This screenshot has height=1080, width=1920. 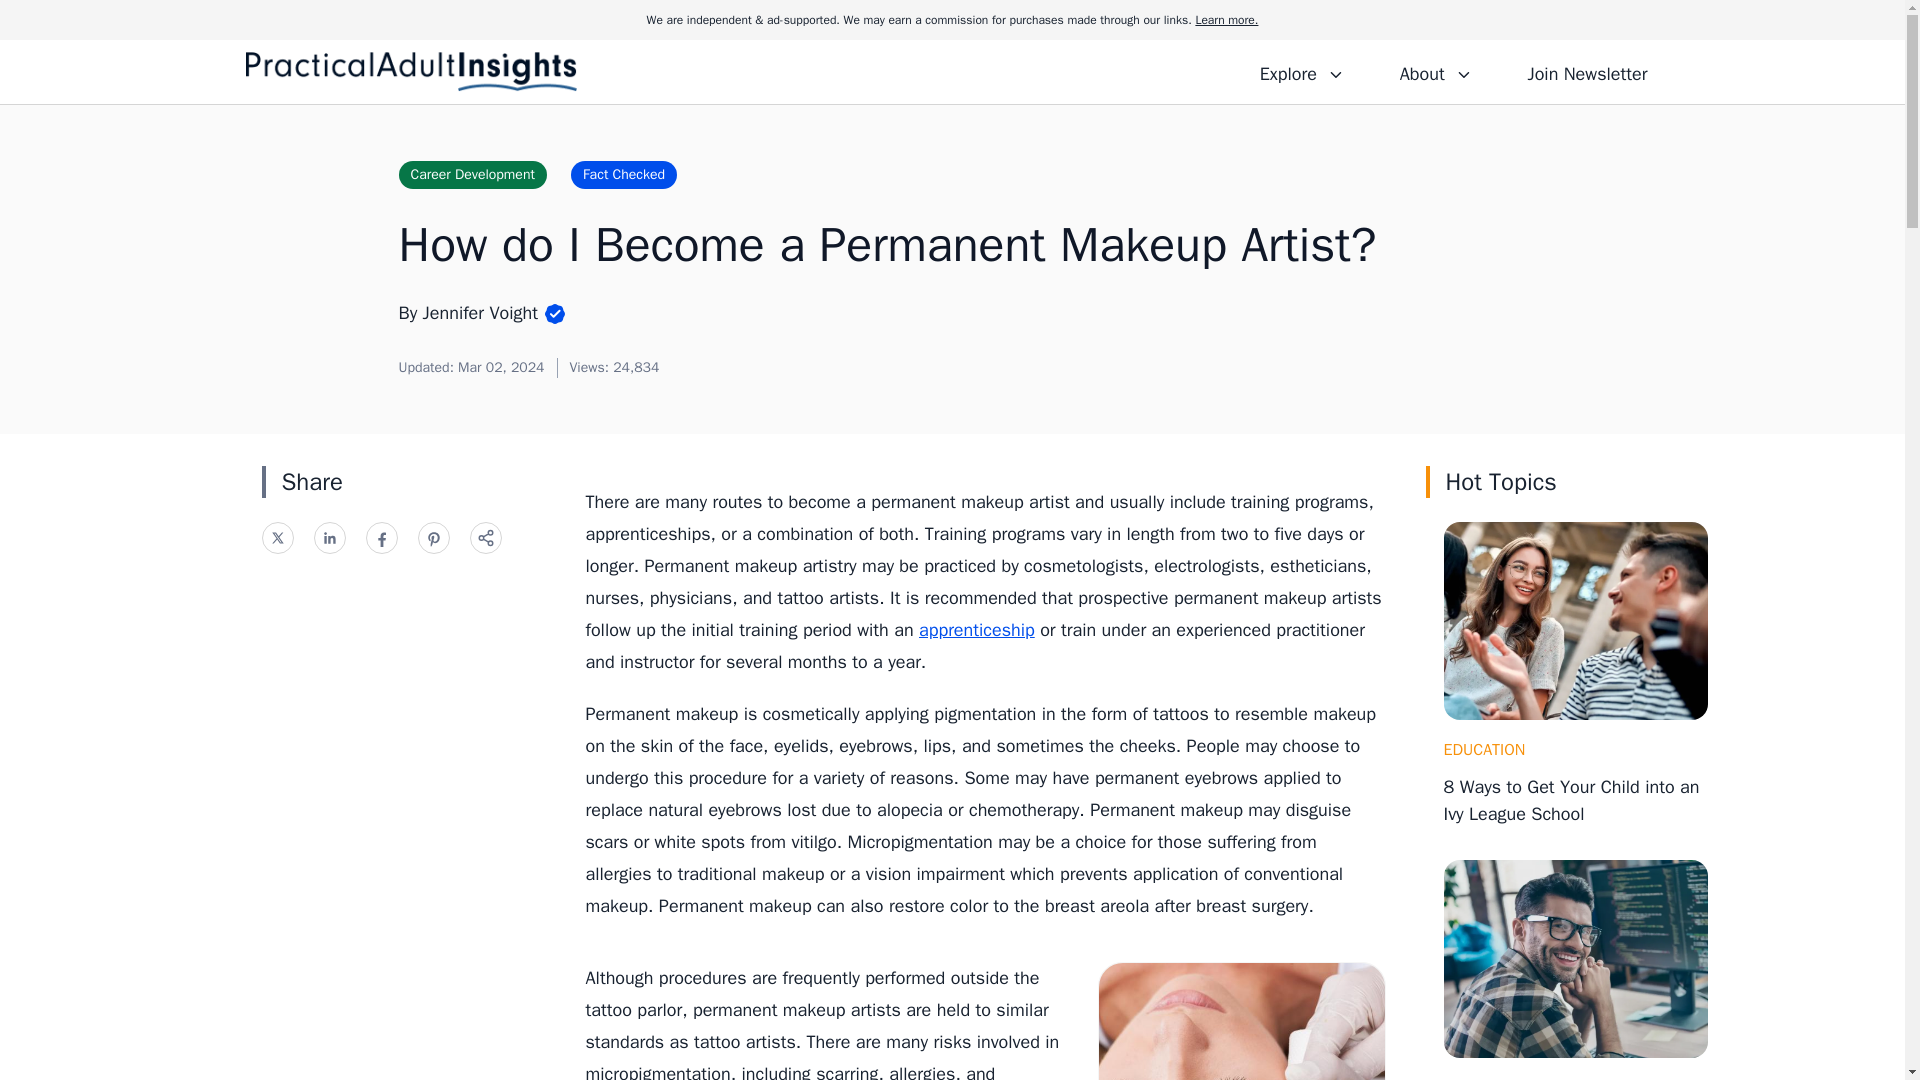 I want to click on Learn more., so click(x=1226, y=20).